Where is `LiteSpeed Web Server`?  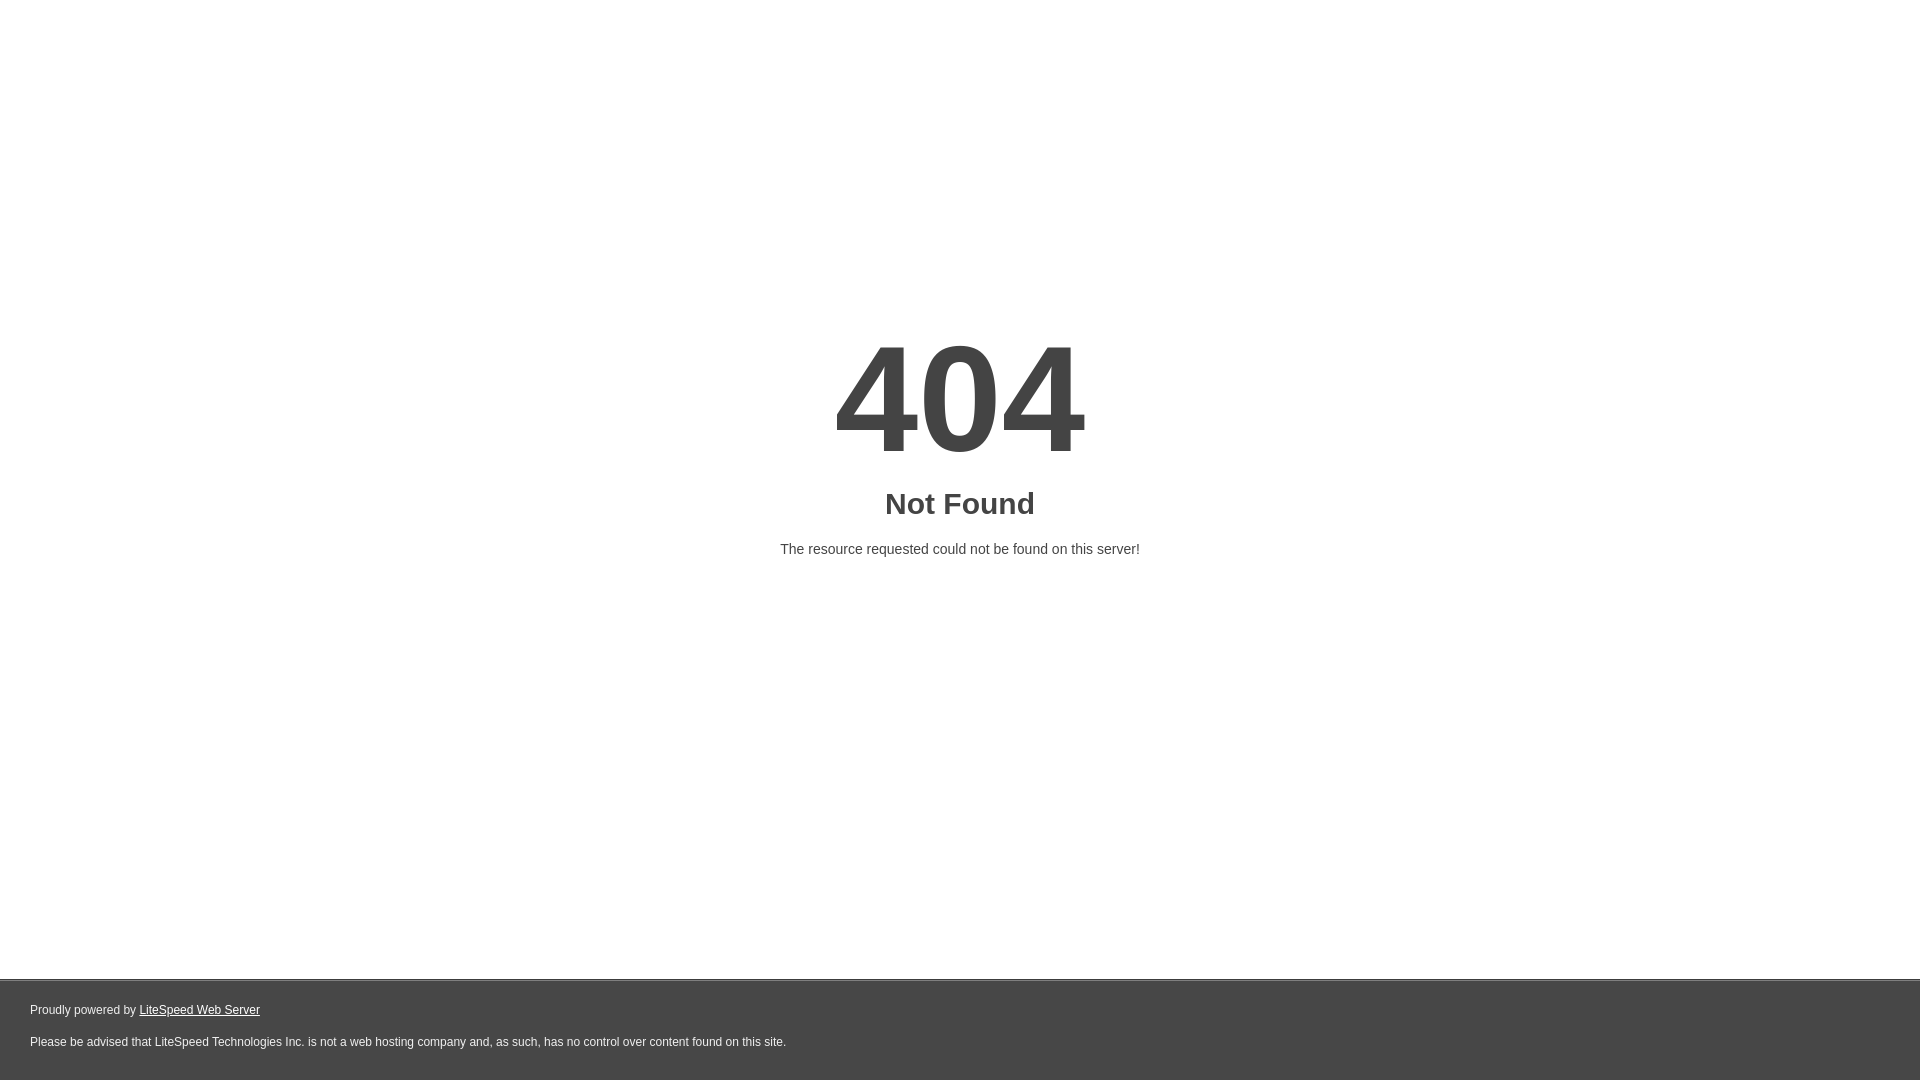 LiteSpeed Web Server is located at coordinates (200, 1010).